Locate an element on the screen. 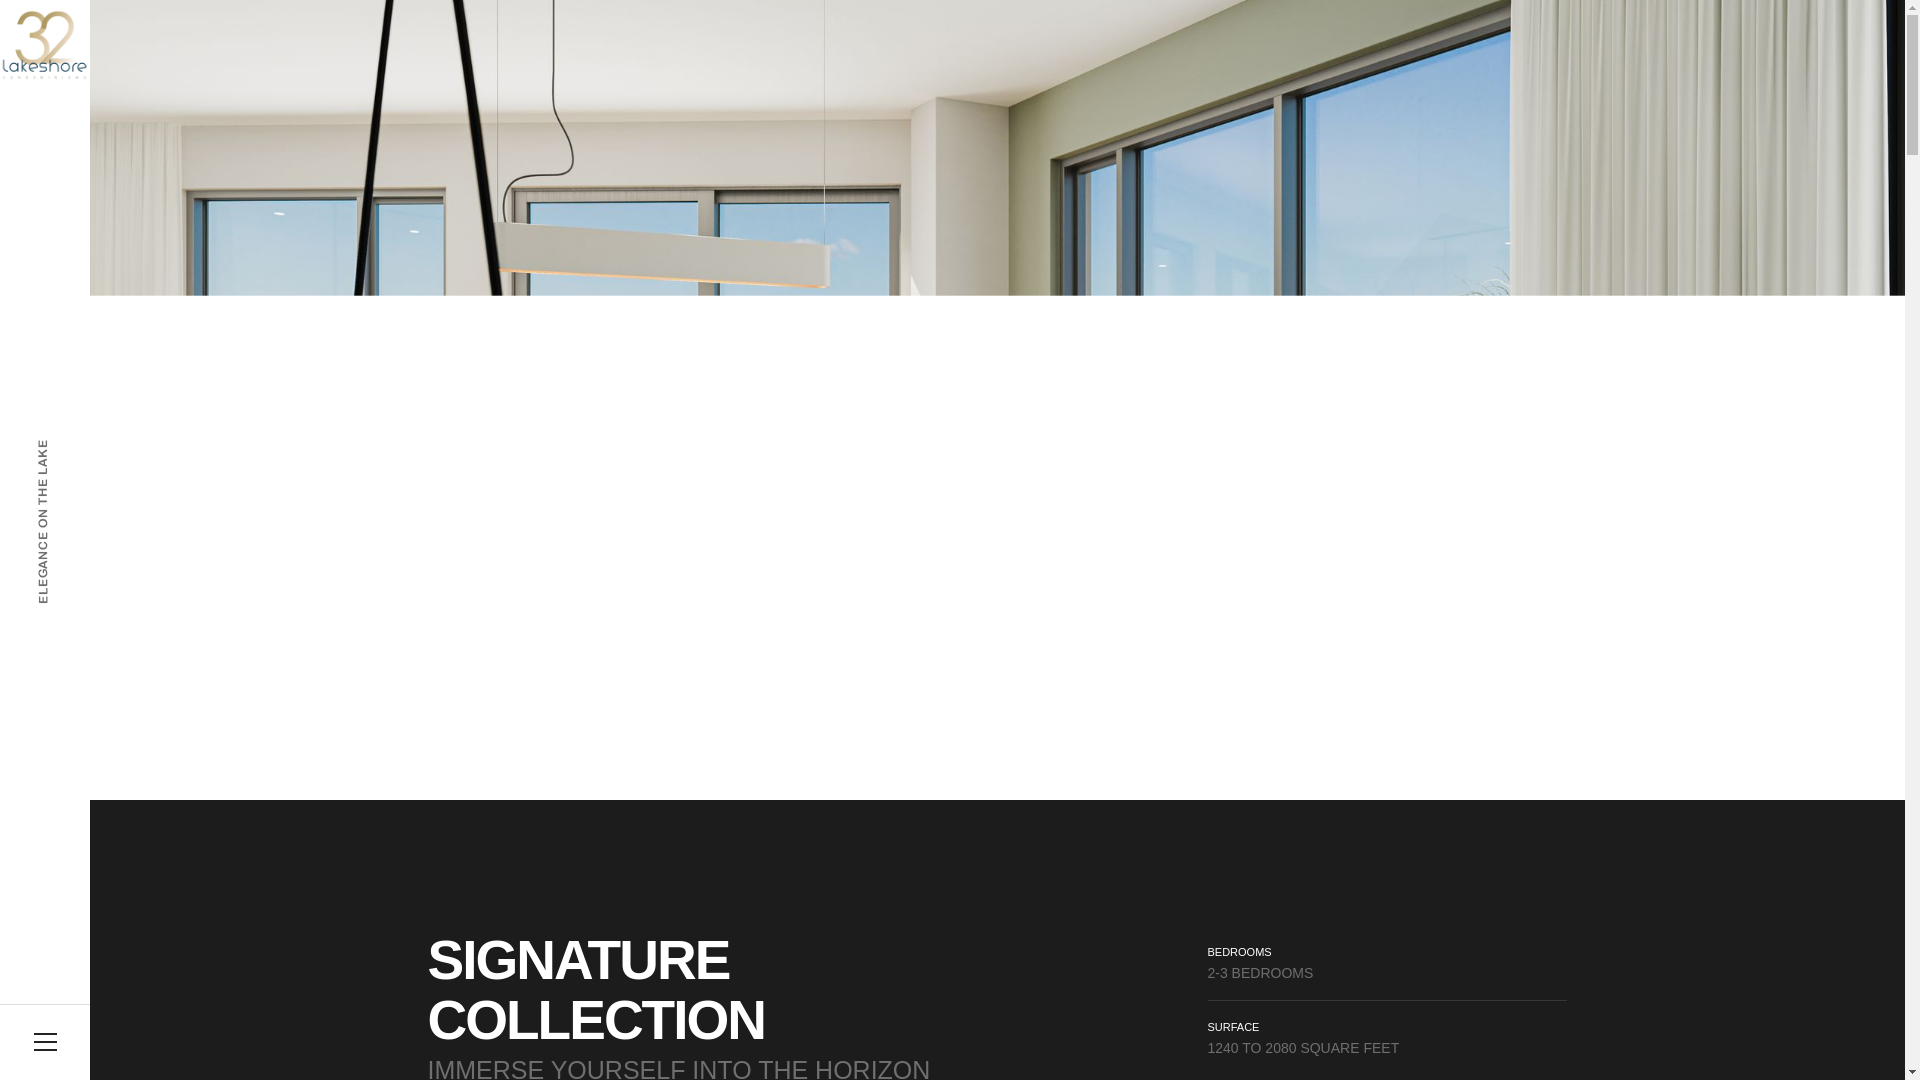 This screenshot has height=1080, width=1920. Home is located at coordinates (18, 283).